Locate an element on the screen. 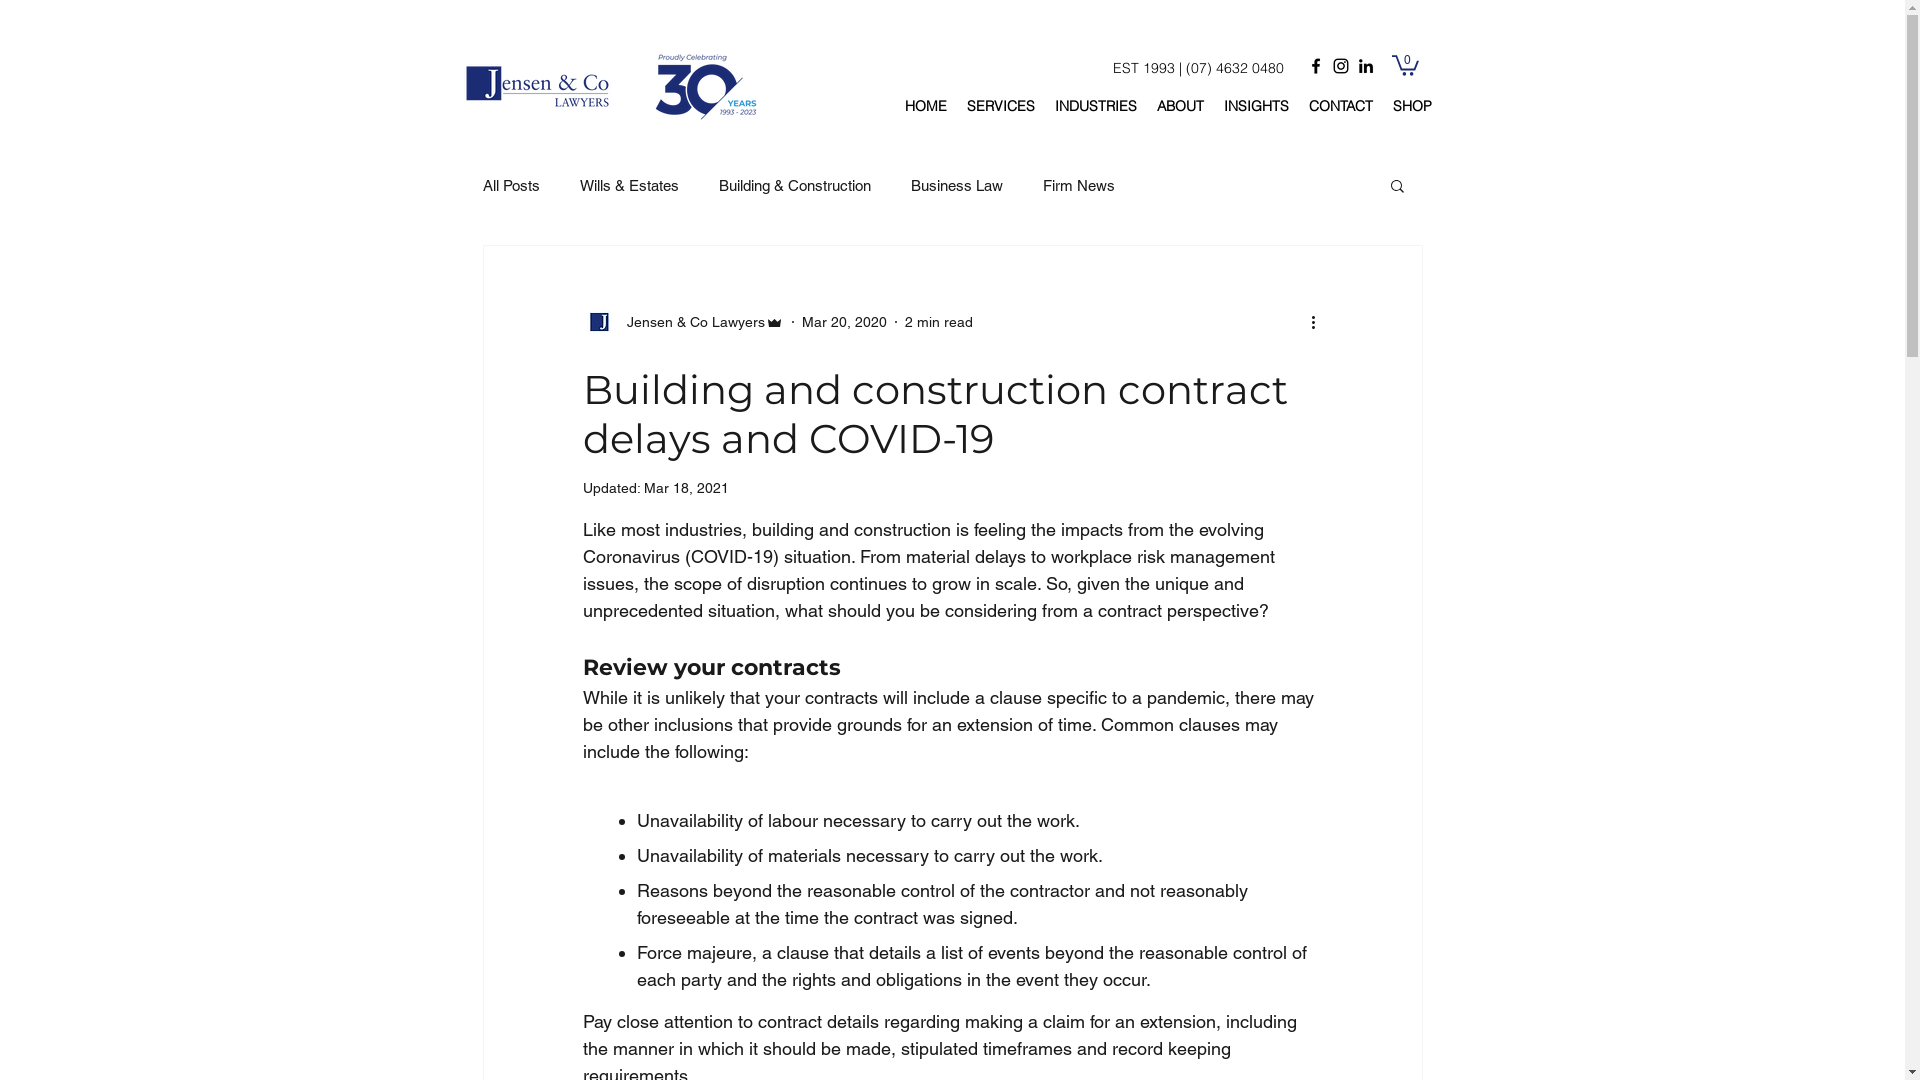  Firm News is located at coordinates (1078, 184).